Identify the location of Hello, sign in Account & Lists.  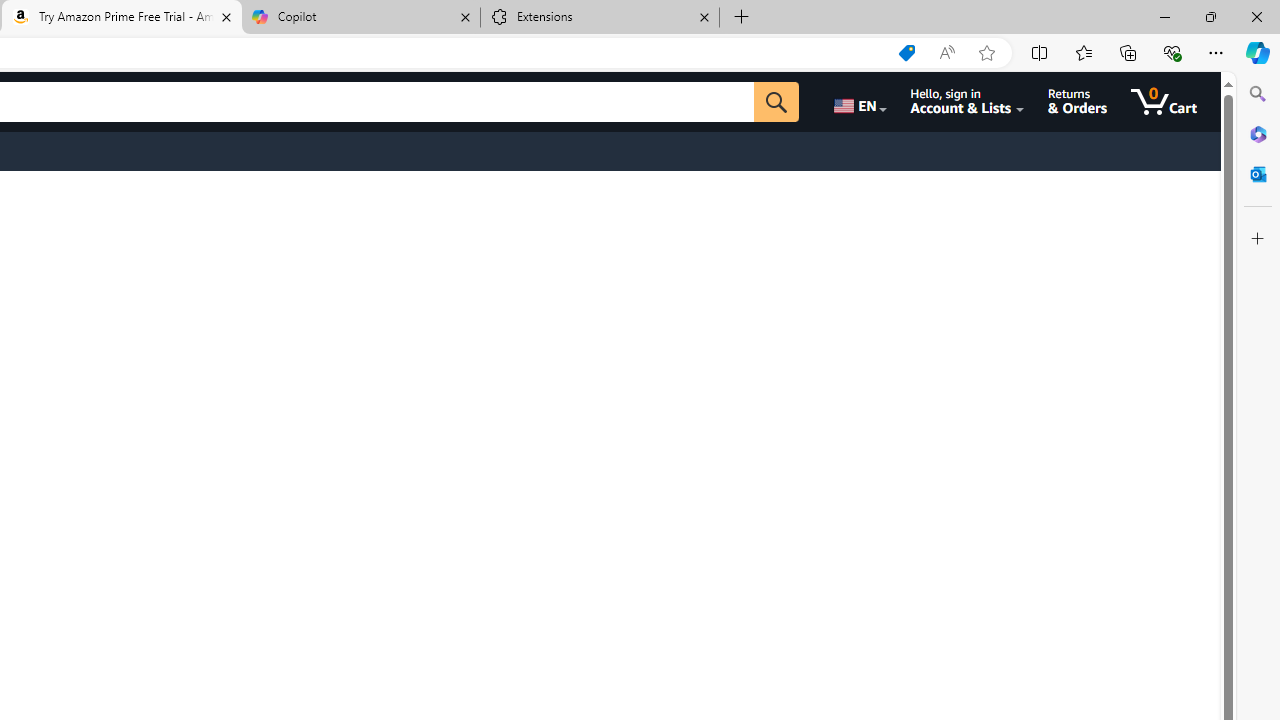
(968, 102).